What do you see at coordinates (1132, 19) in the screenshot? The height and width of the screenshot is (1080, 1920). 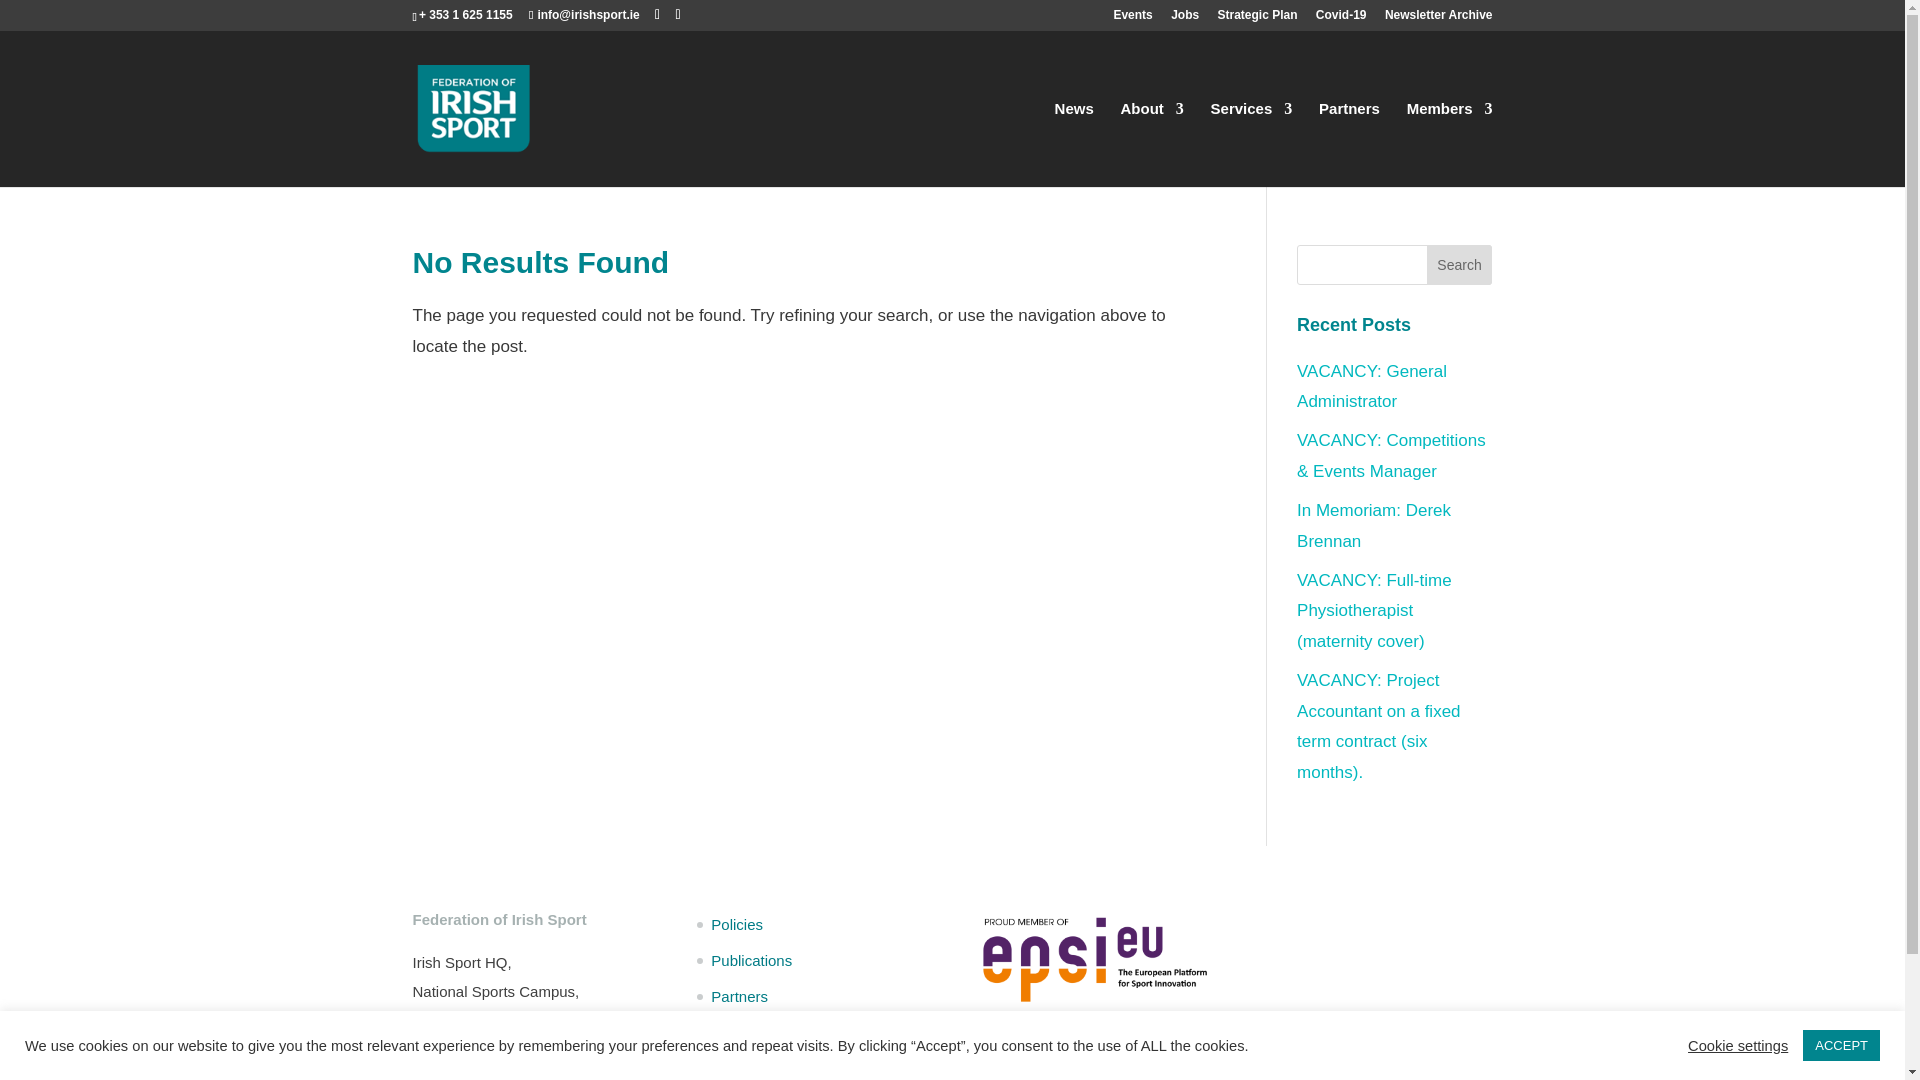 I see `Events` at bounding box center [1132, 19].